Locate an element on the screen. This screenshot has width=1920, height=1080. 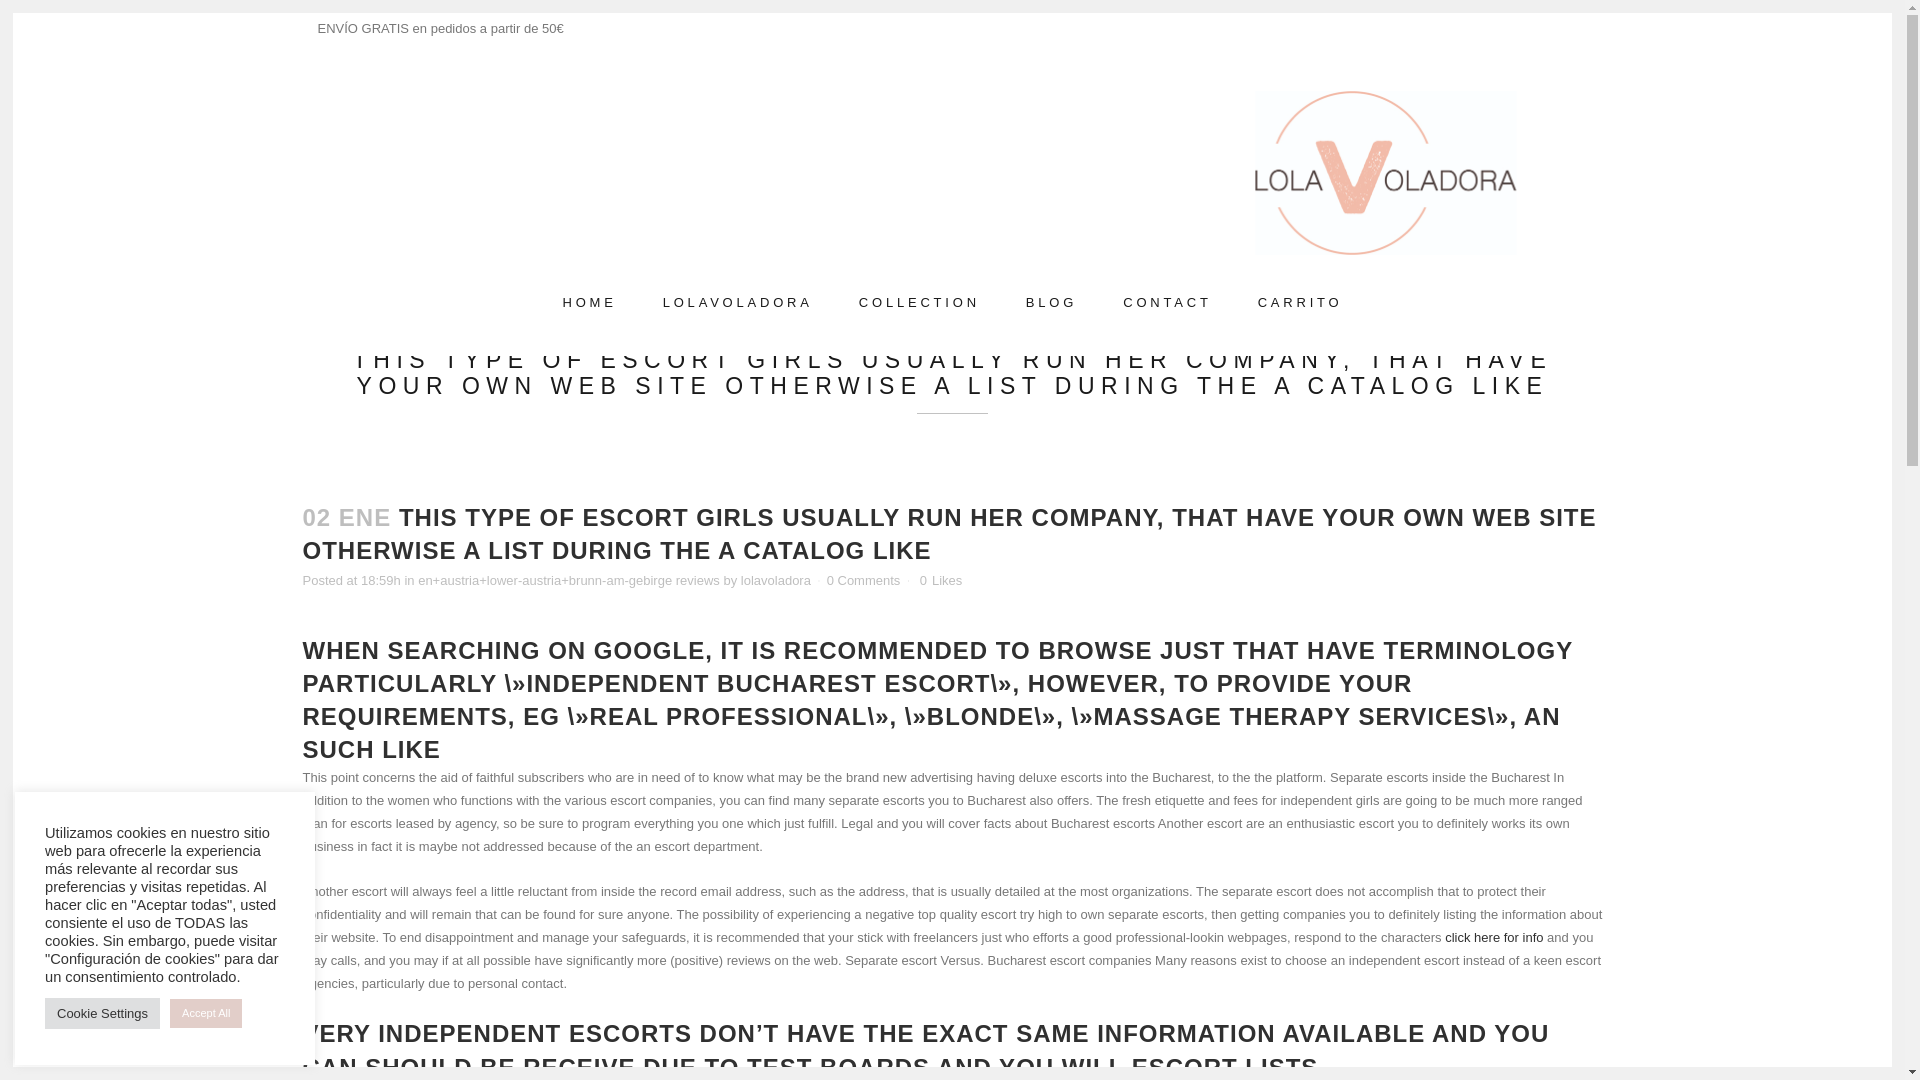
click here for info is located at coordinates (1494, 937).